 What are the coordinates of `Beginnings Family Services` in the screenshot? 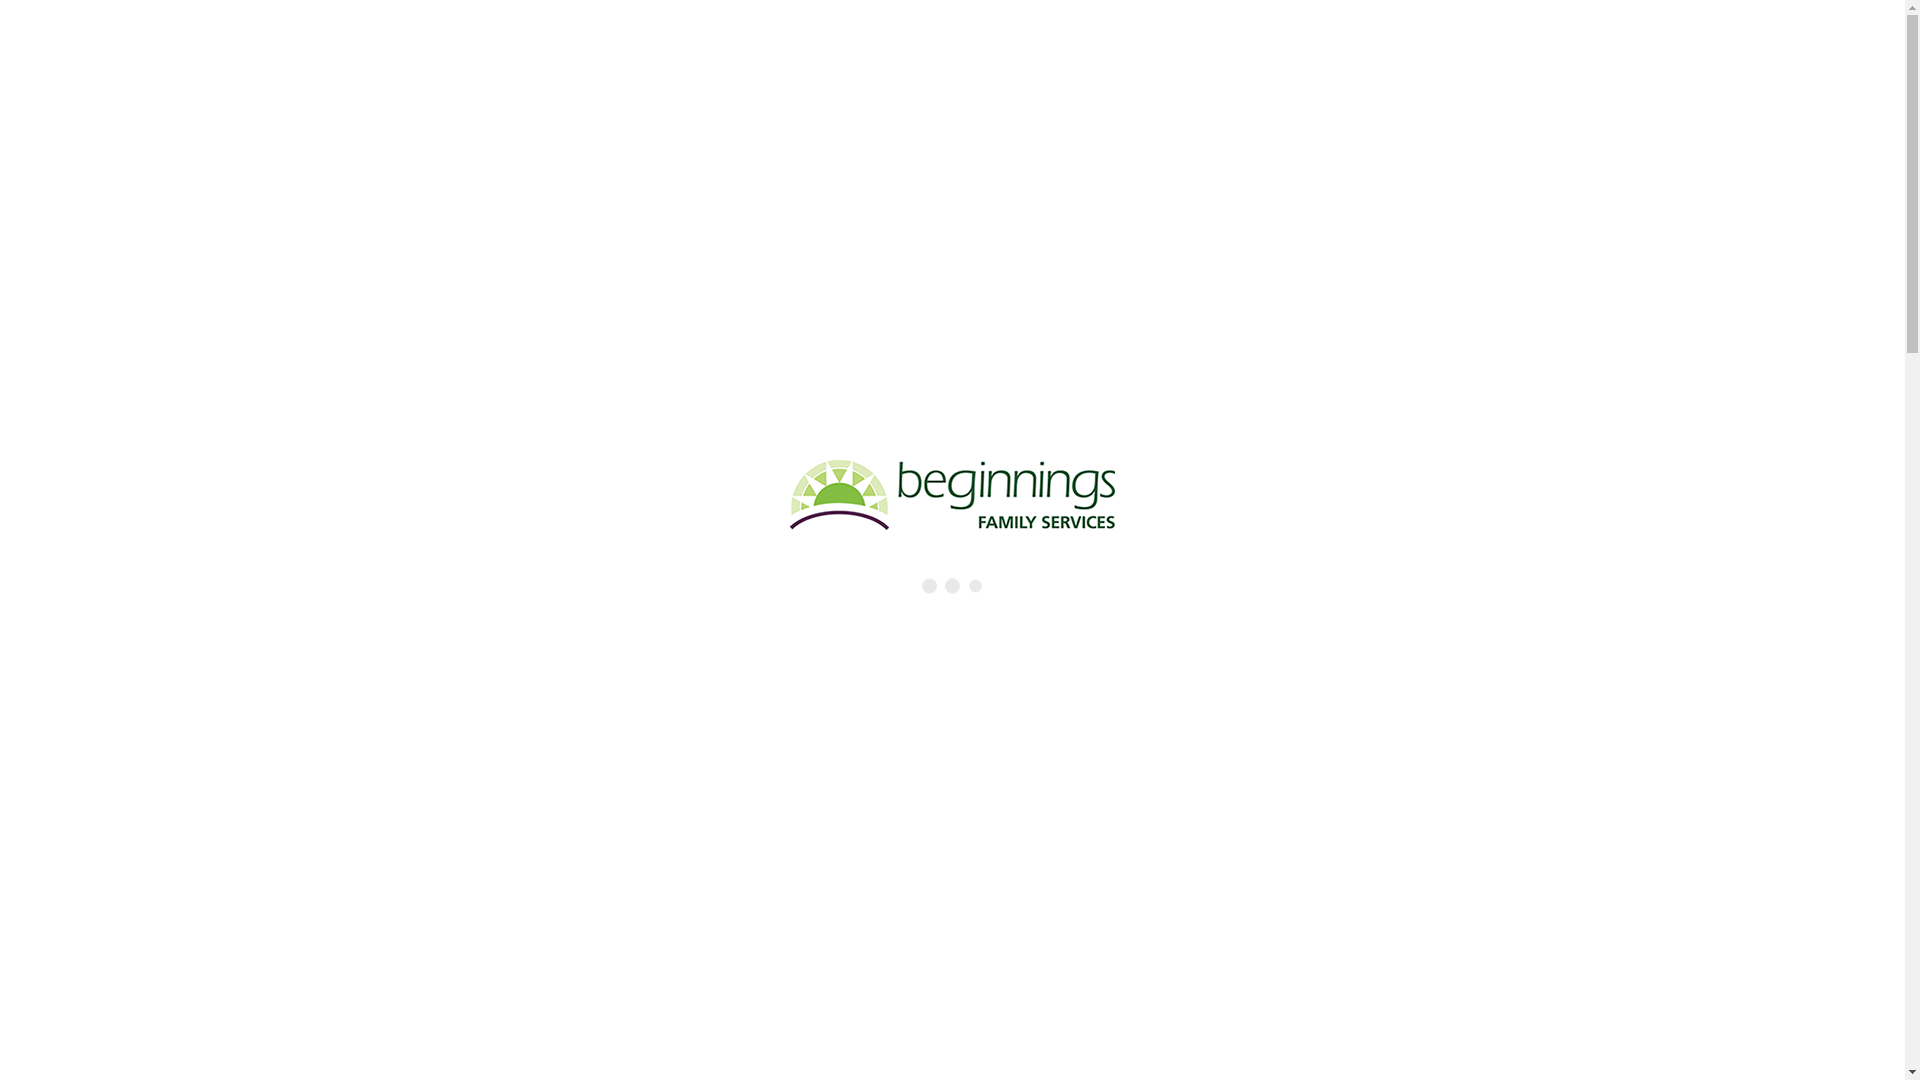 It's located at (952, 122).